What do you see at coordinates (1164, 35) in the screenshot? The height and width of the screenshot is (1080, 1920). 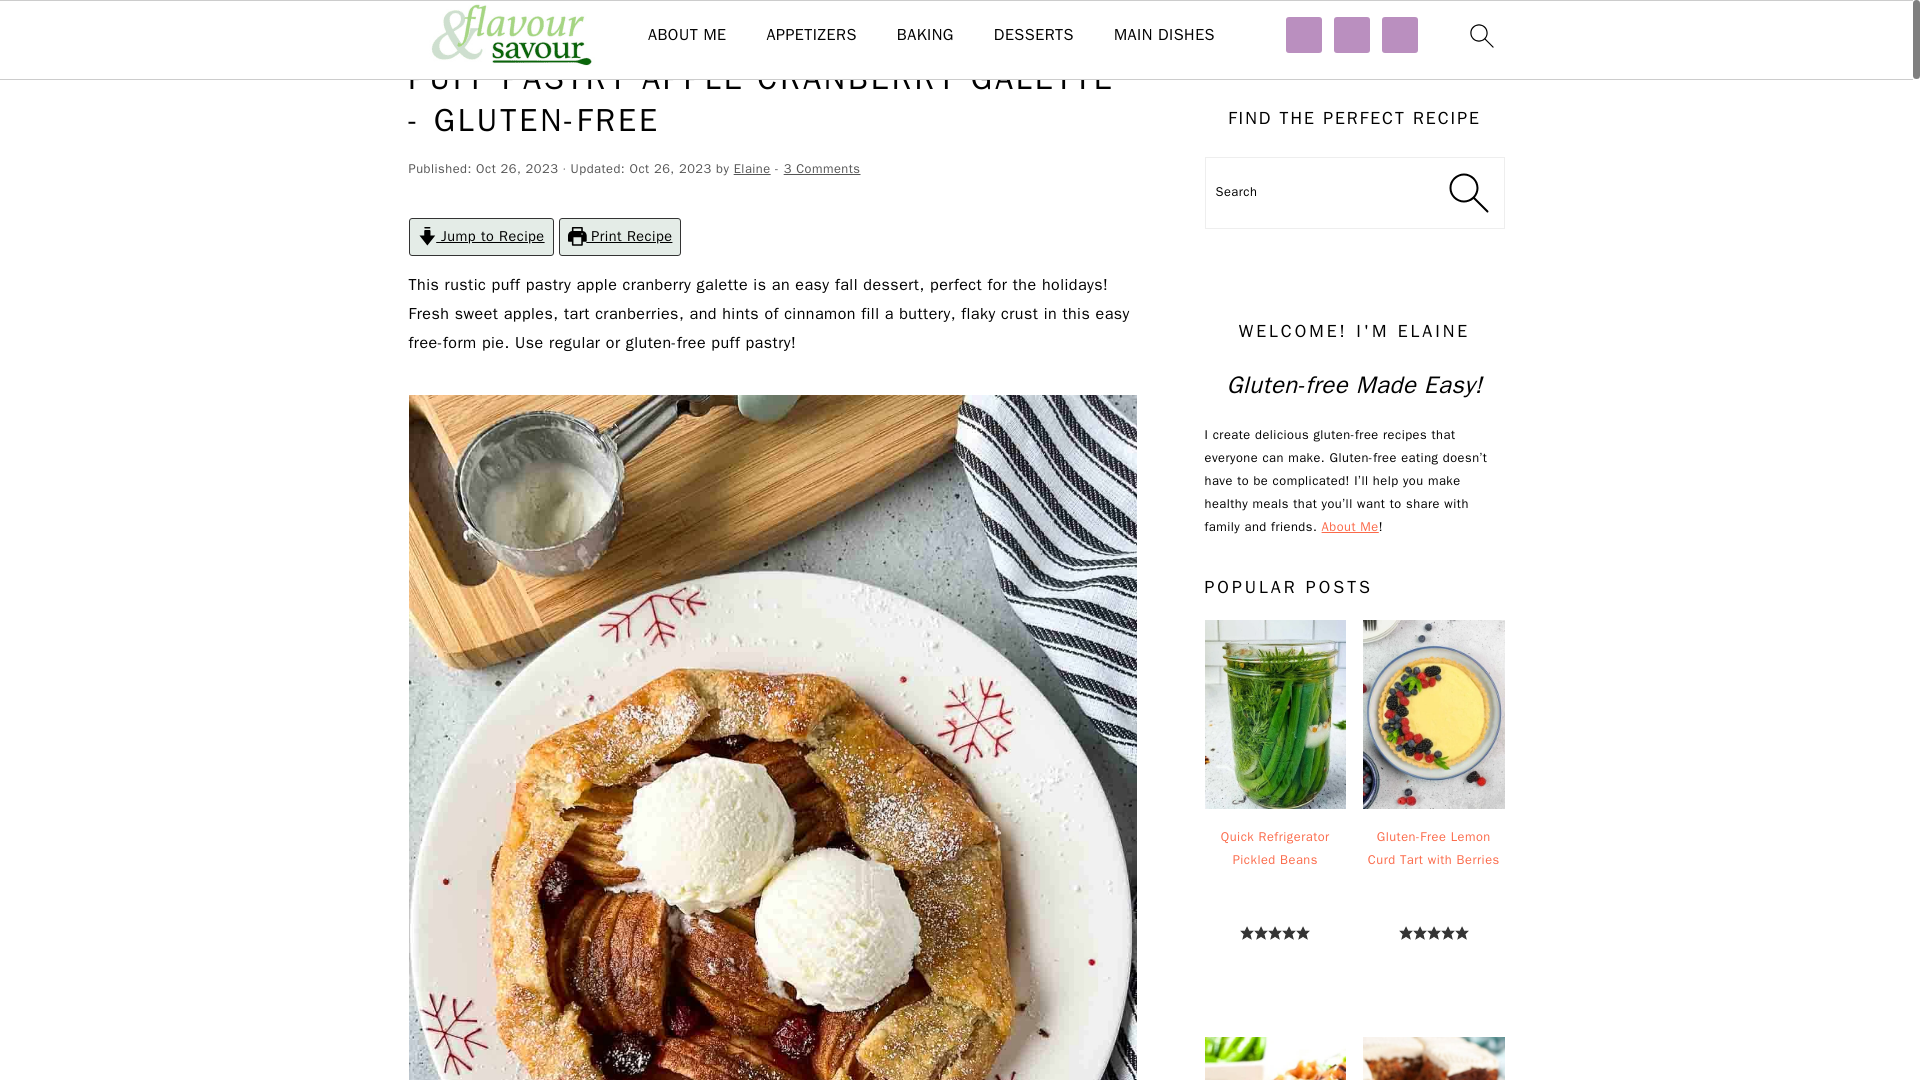 I see `Main Dishes` at bounding box center [1164, 35].